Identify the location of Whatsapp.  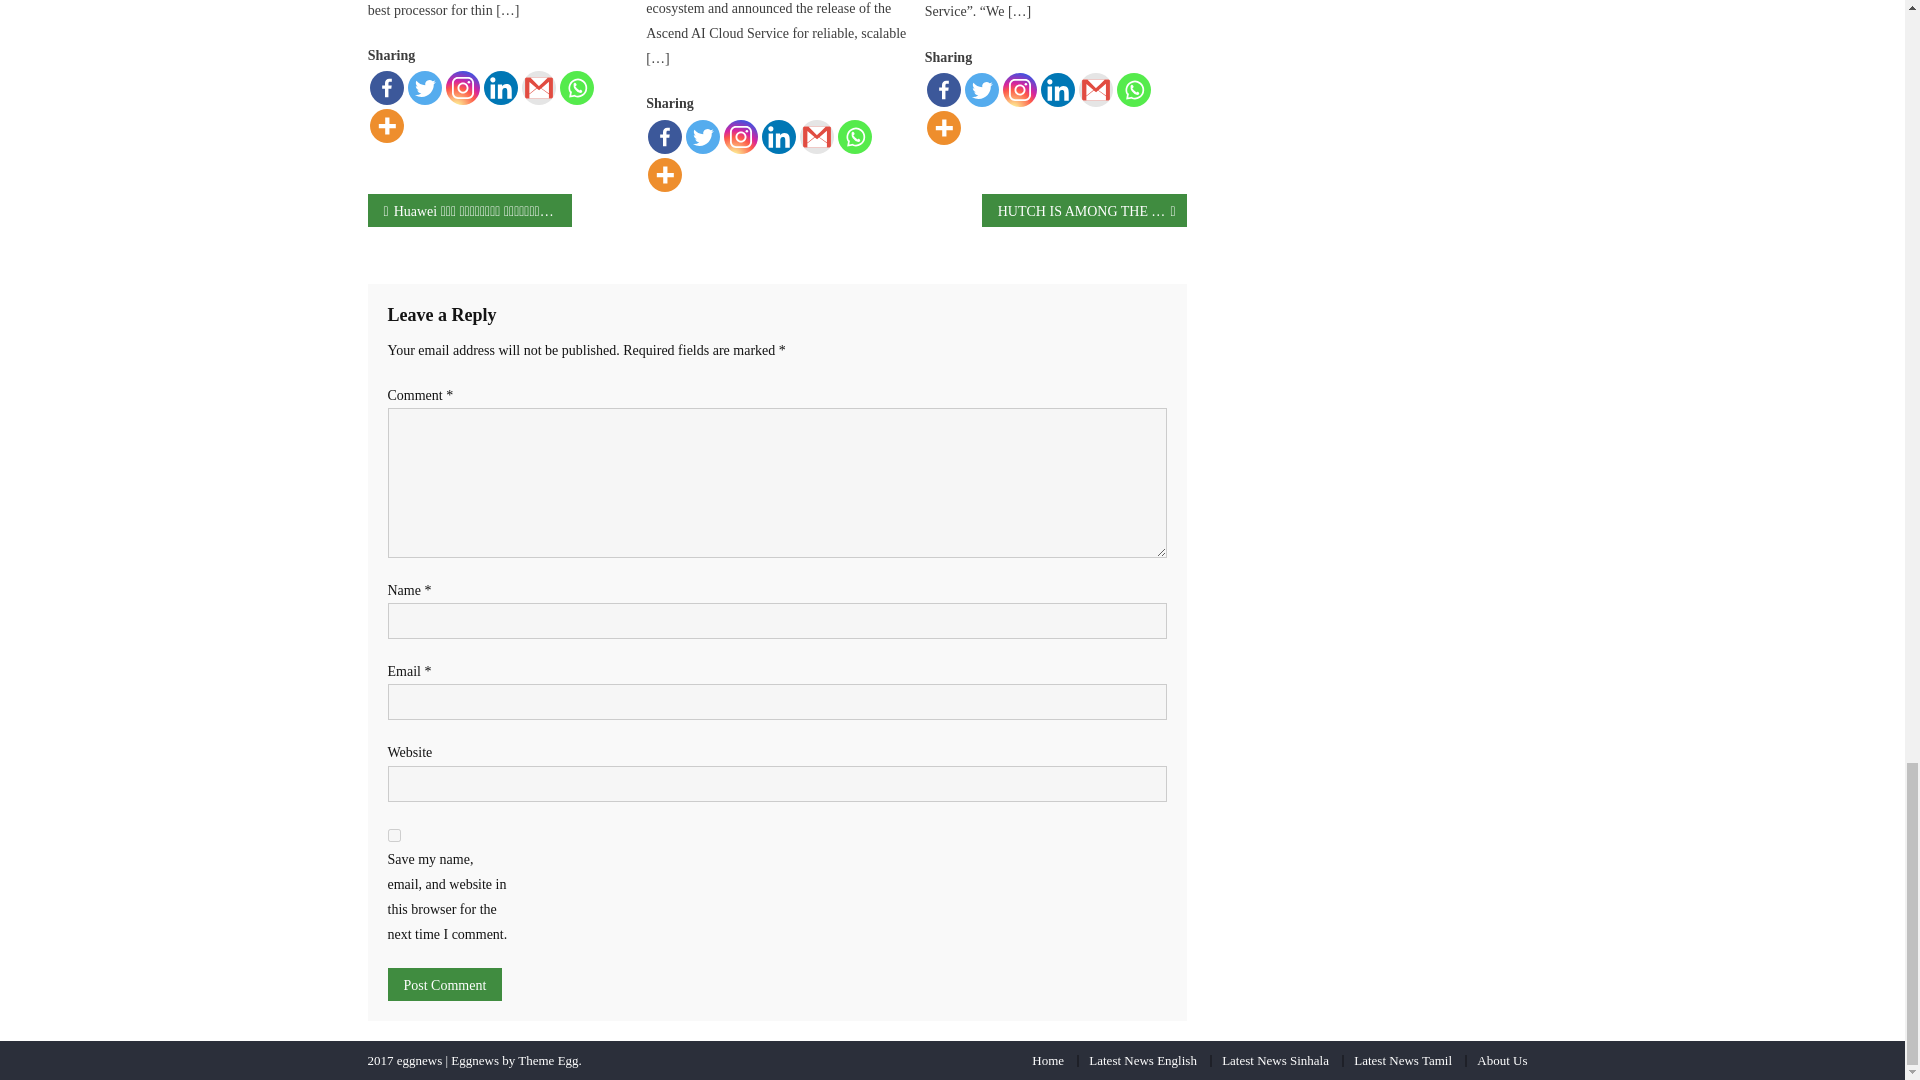
(576, 88).